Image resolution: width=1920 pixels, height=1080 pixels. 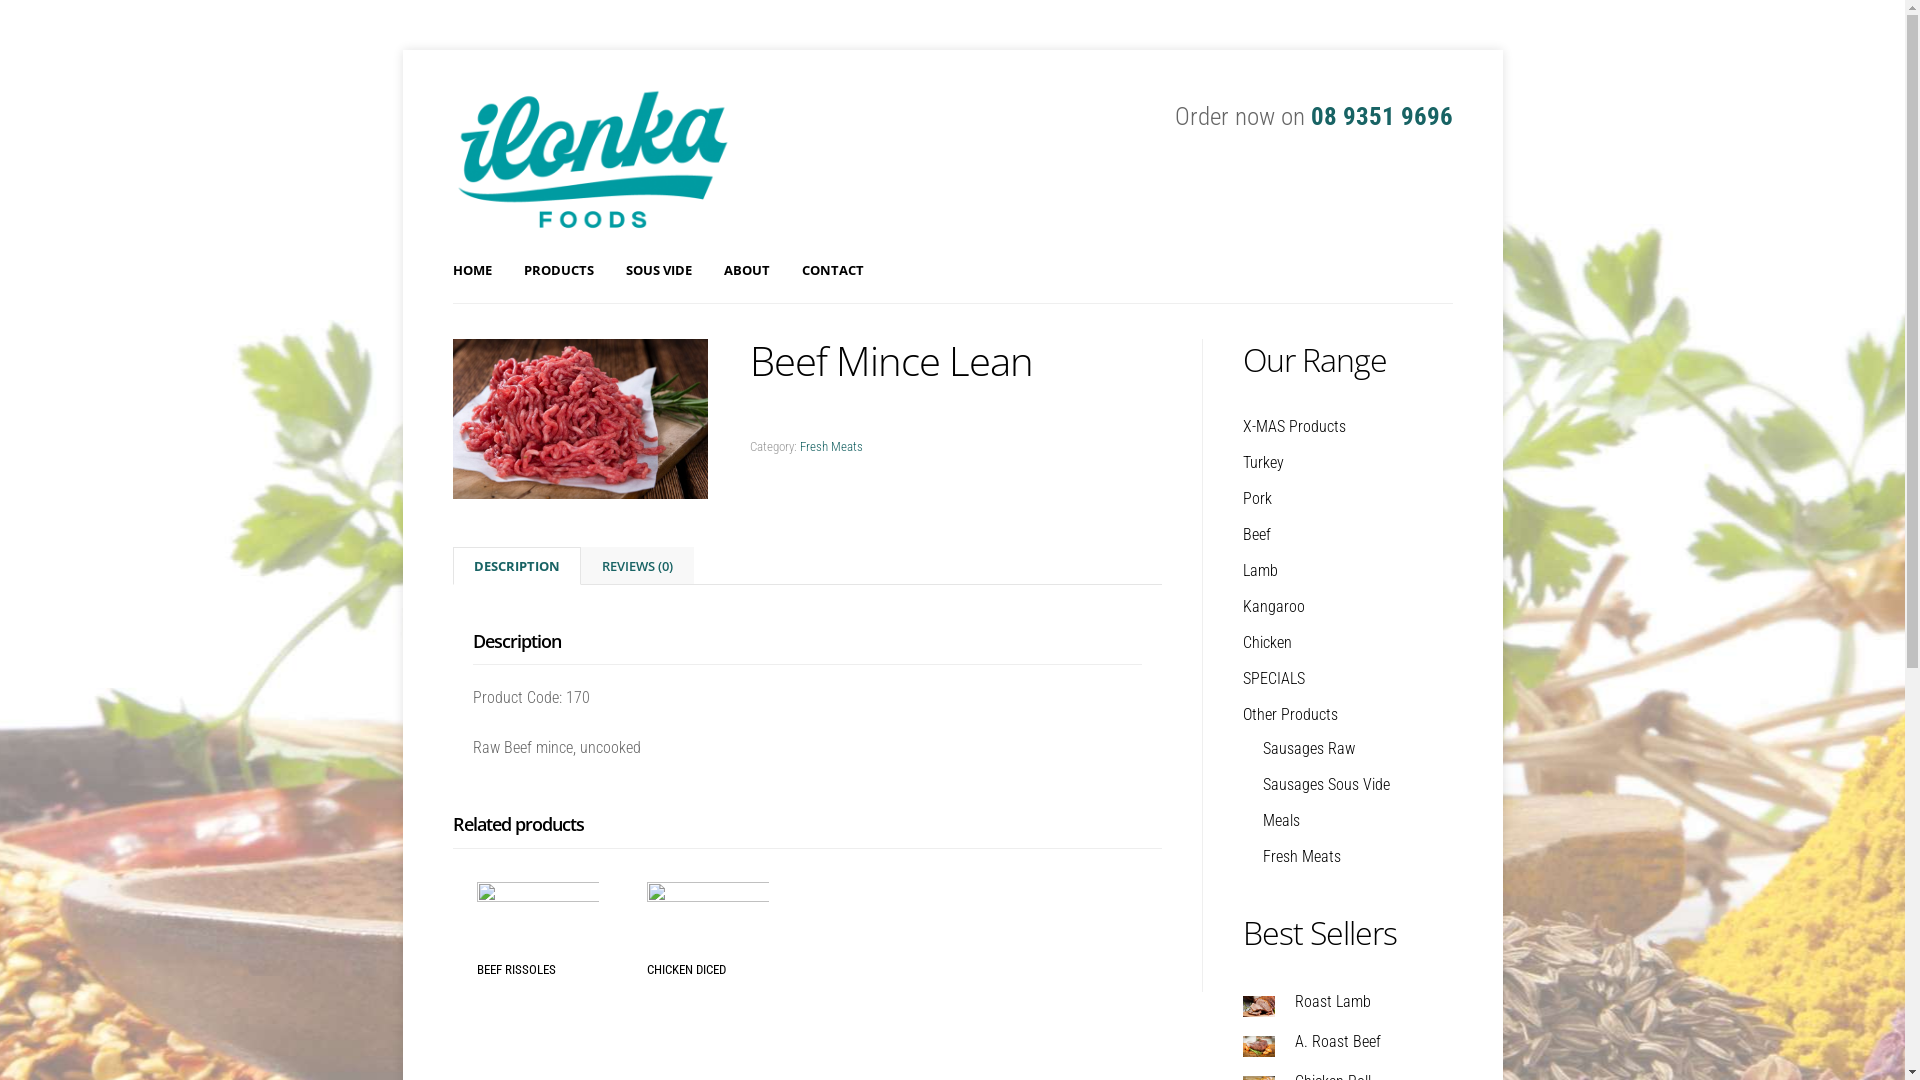 What do you see at coordinates (833, 270) in the screenshot?
I see `CONTACT` at bounding box center [833, 270].